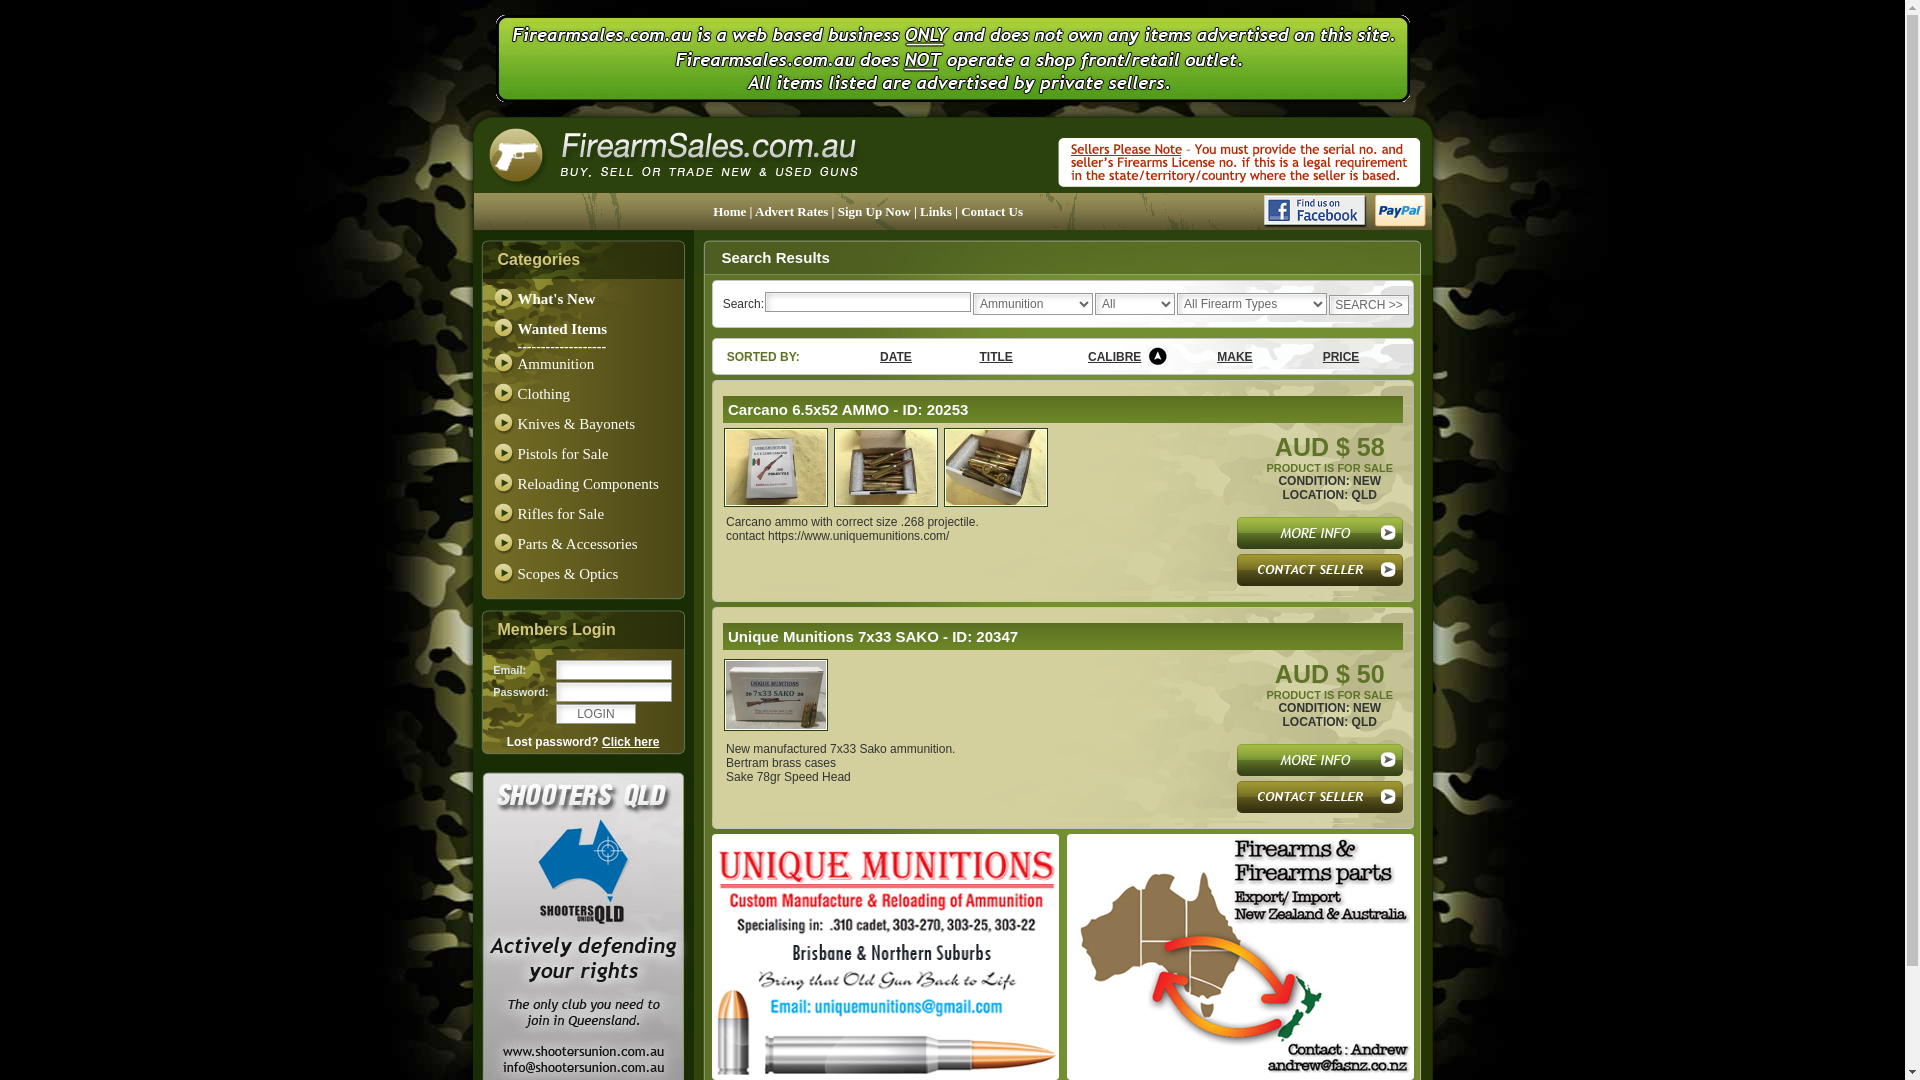 Image resolution: width=1920 pixels, height=1080 pixels. What do you see at coordinates (588, 484) in the screenshot?
I see `Reloading Components` at bounding box center [588, 484].